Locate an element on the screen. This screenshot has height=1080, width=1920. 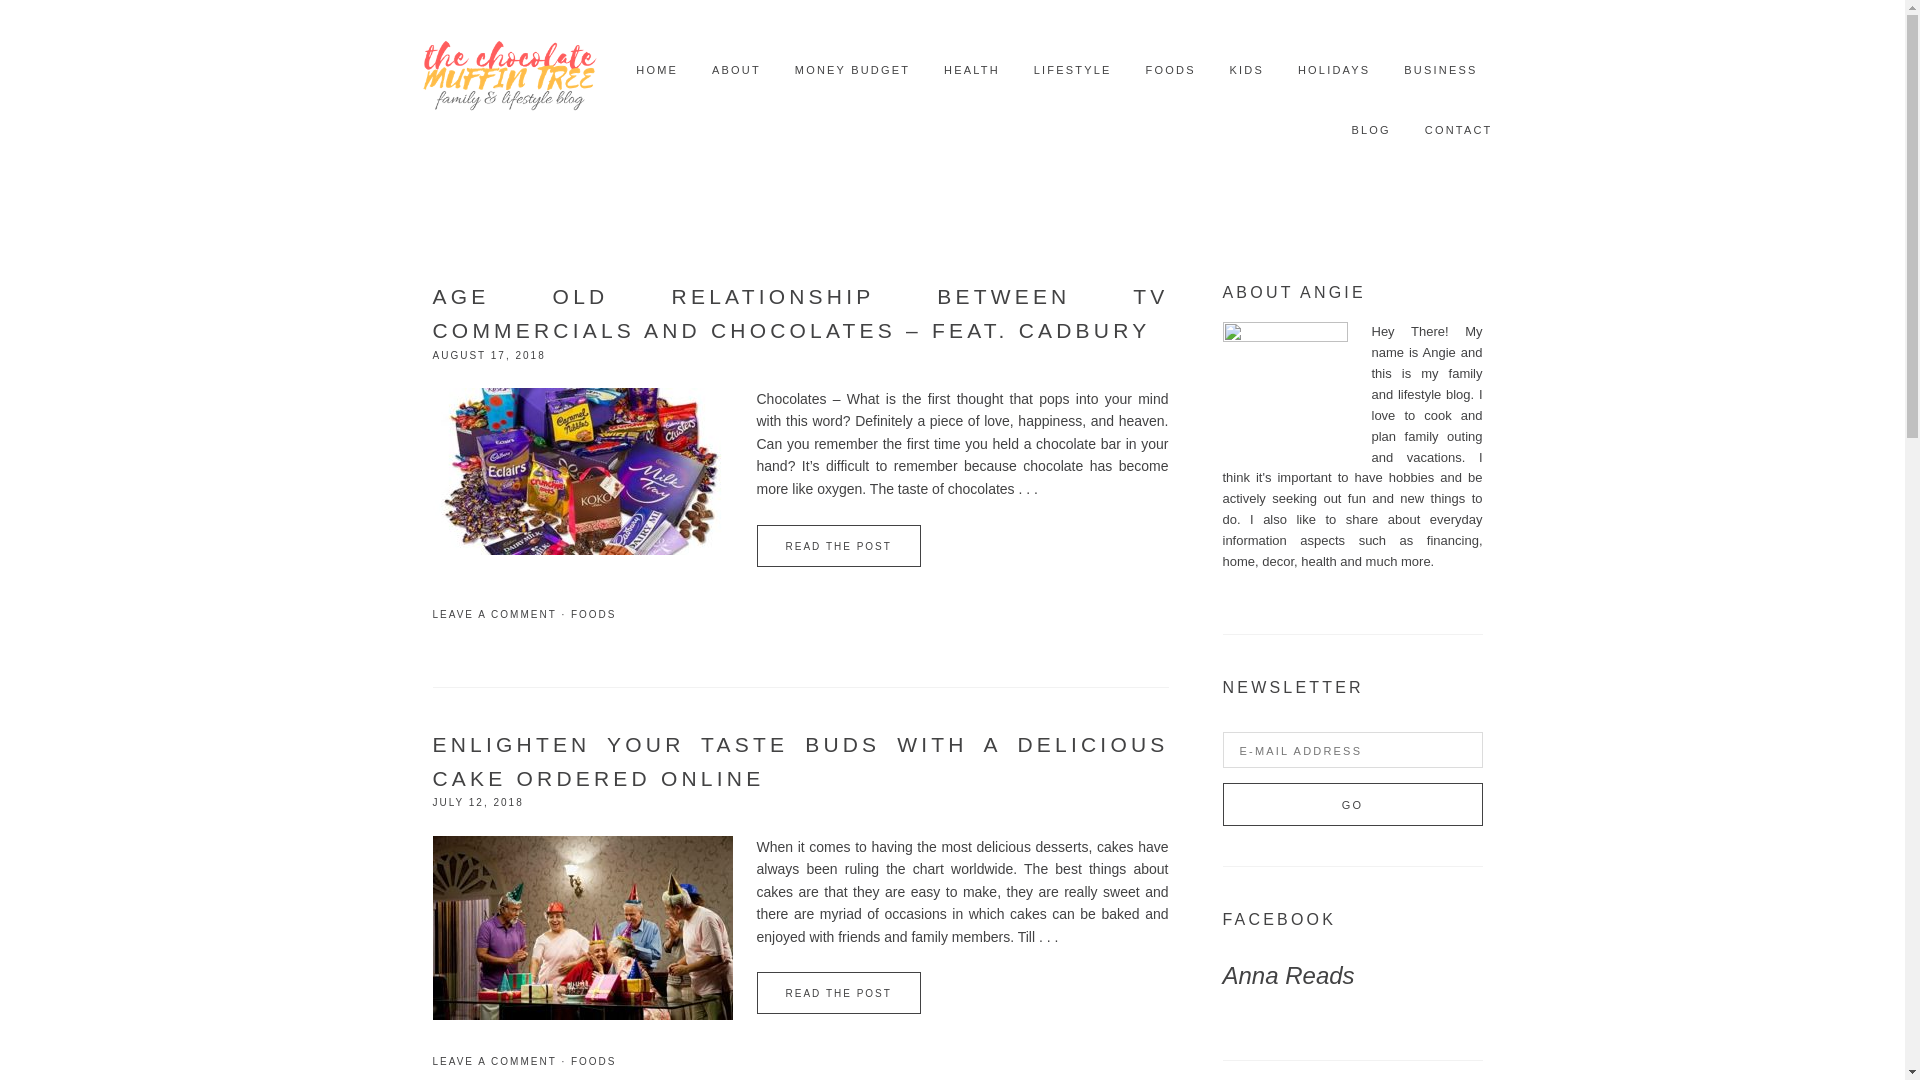
READ THE POST is located at coordinates (838, 993).